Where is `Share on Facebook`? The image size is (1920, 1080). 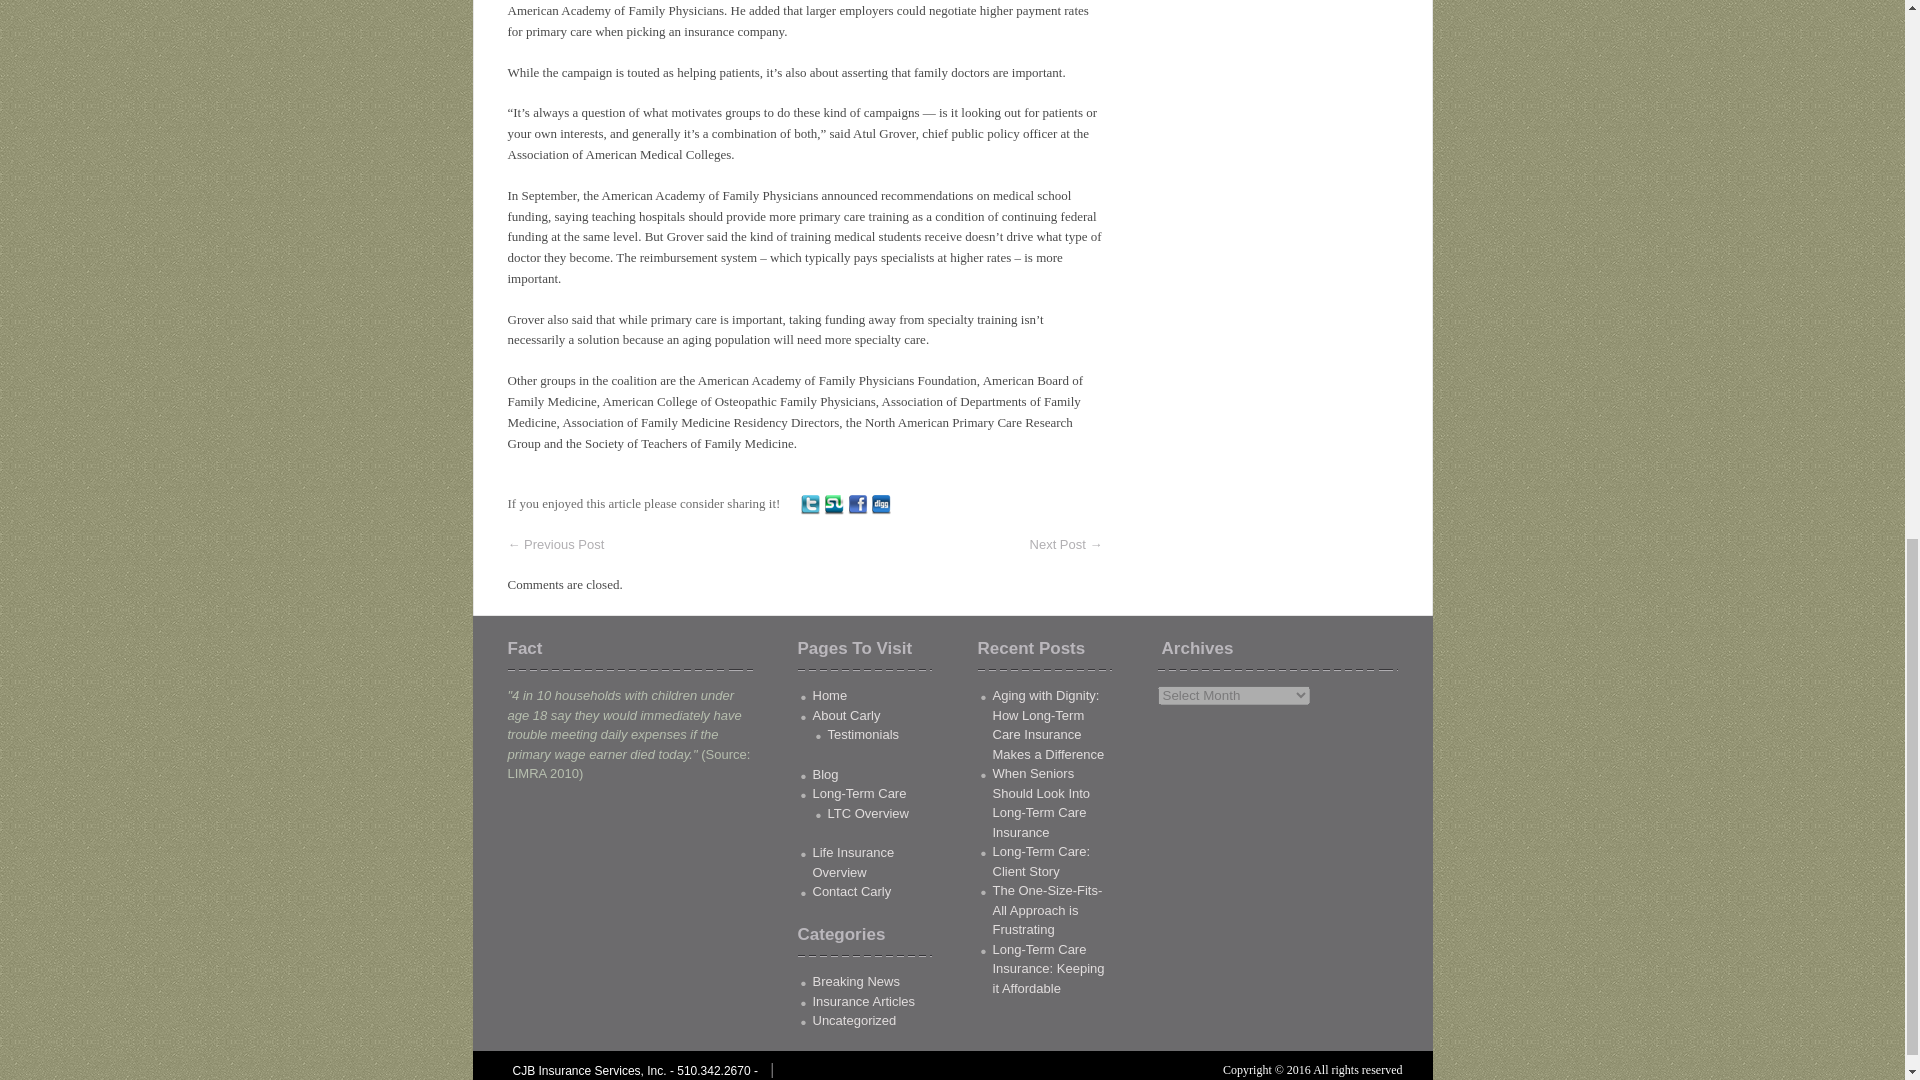
Share on Facebook is located at coordinates (858, 502).